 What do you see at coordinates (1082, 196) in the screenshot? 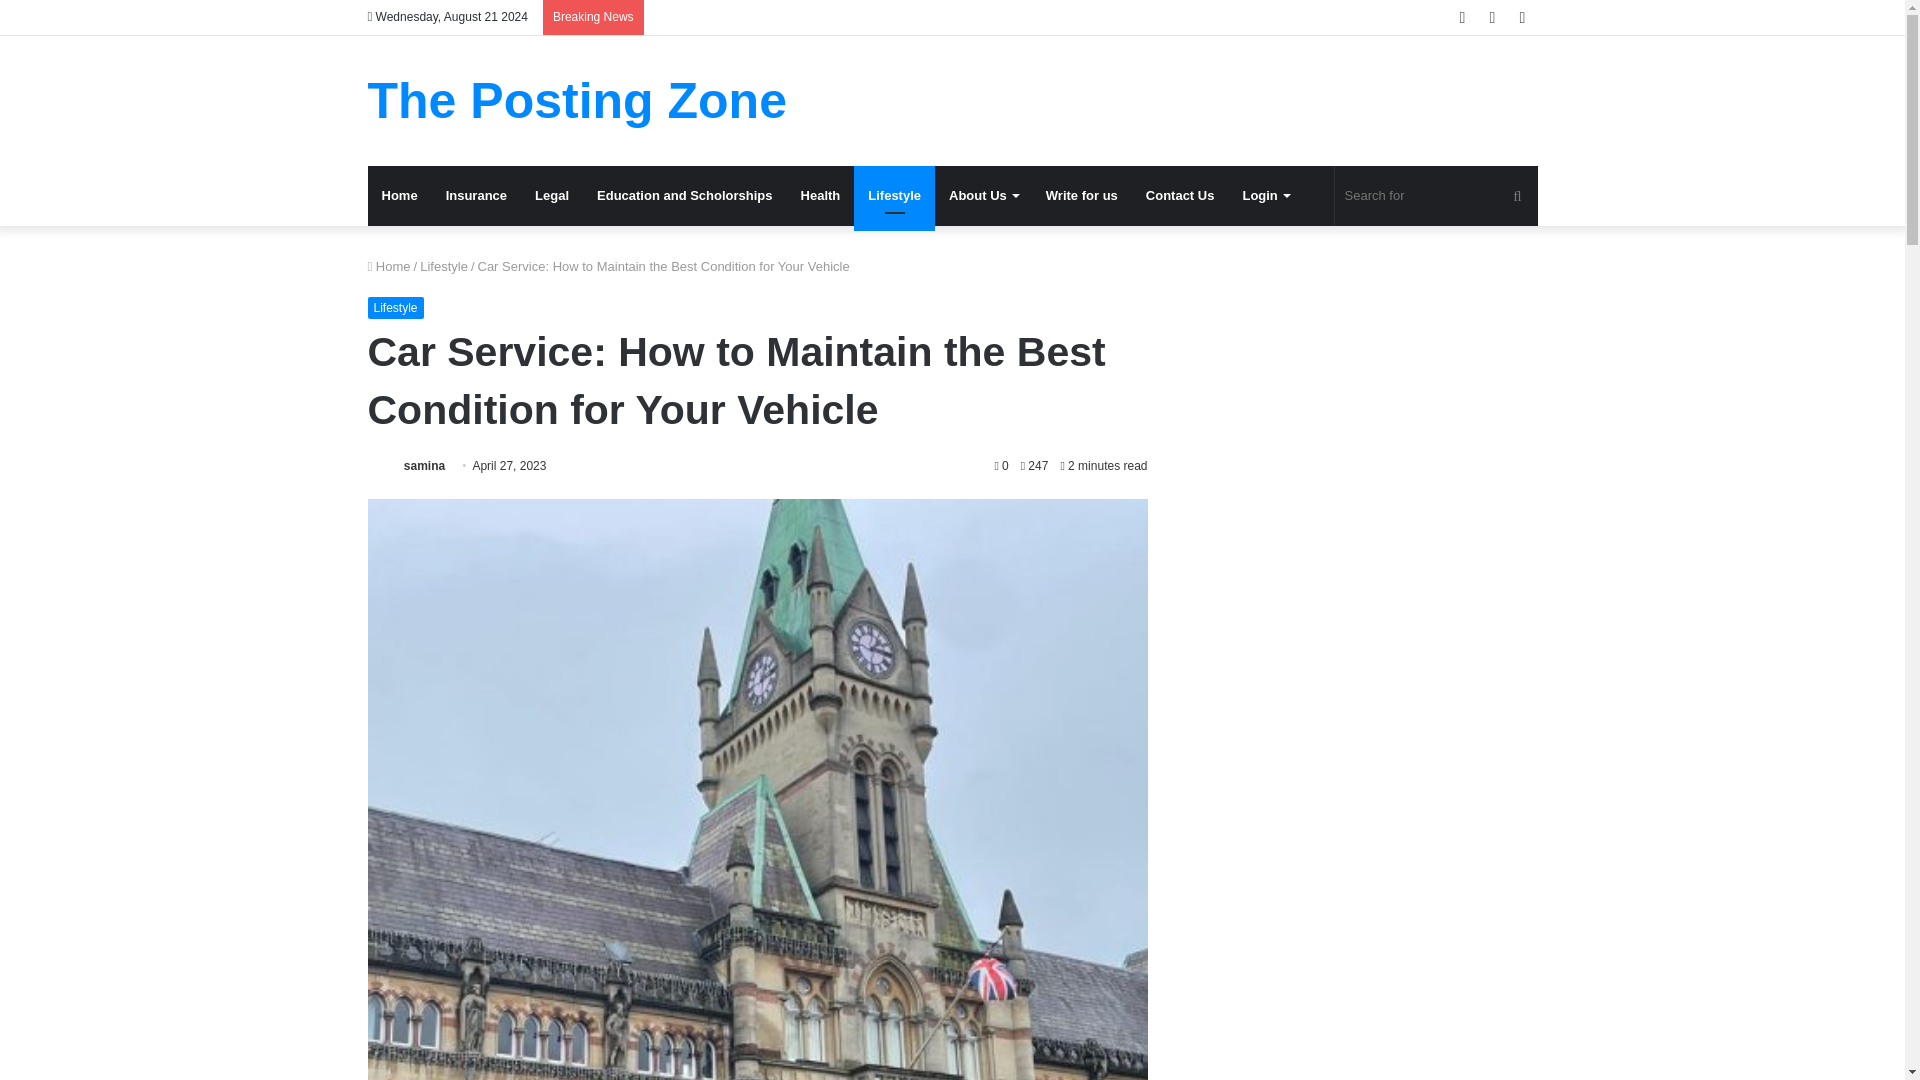
I see `Write for us` at bounding box center [1082, 196].